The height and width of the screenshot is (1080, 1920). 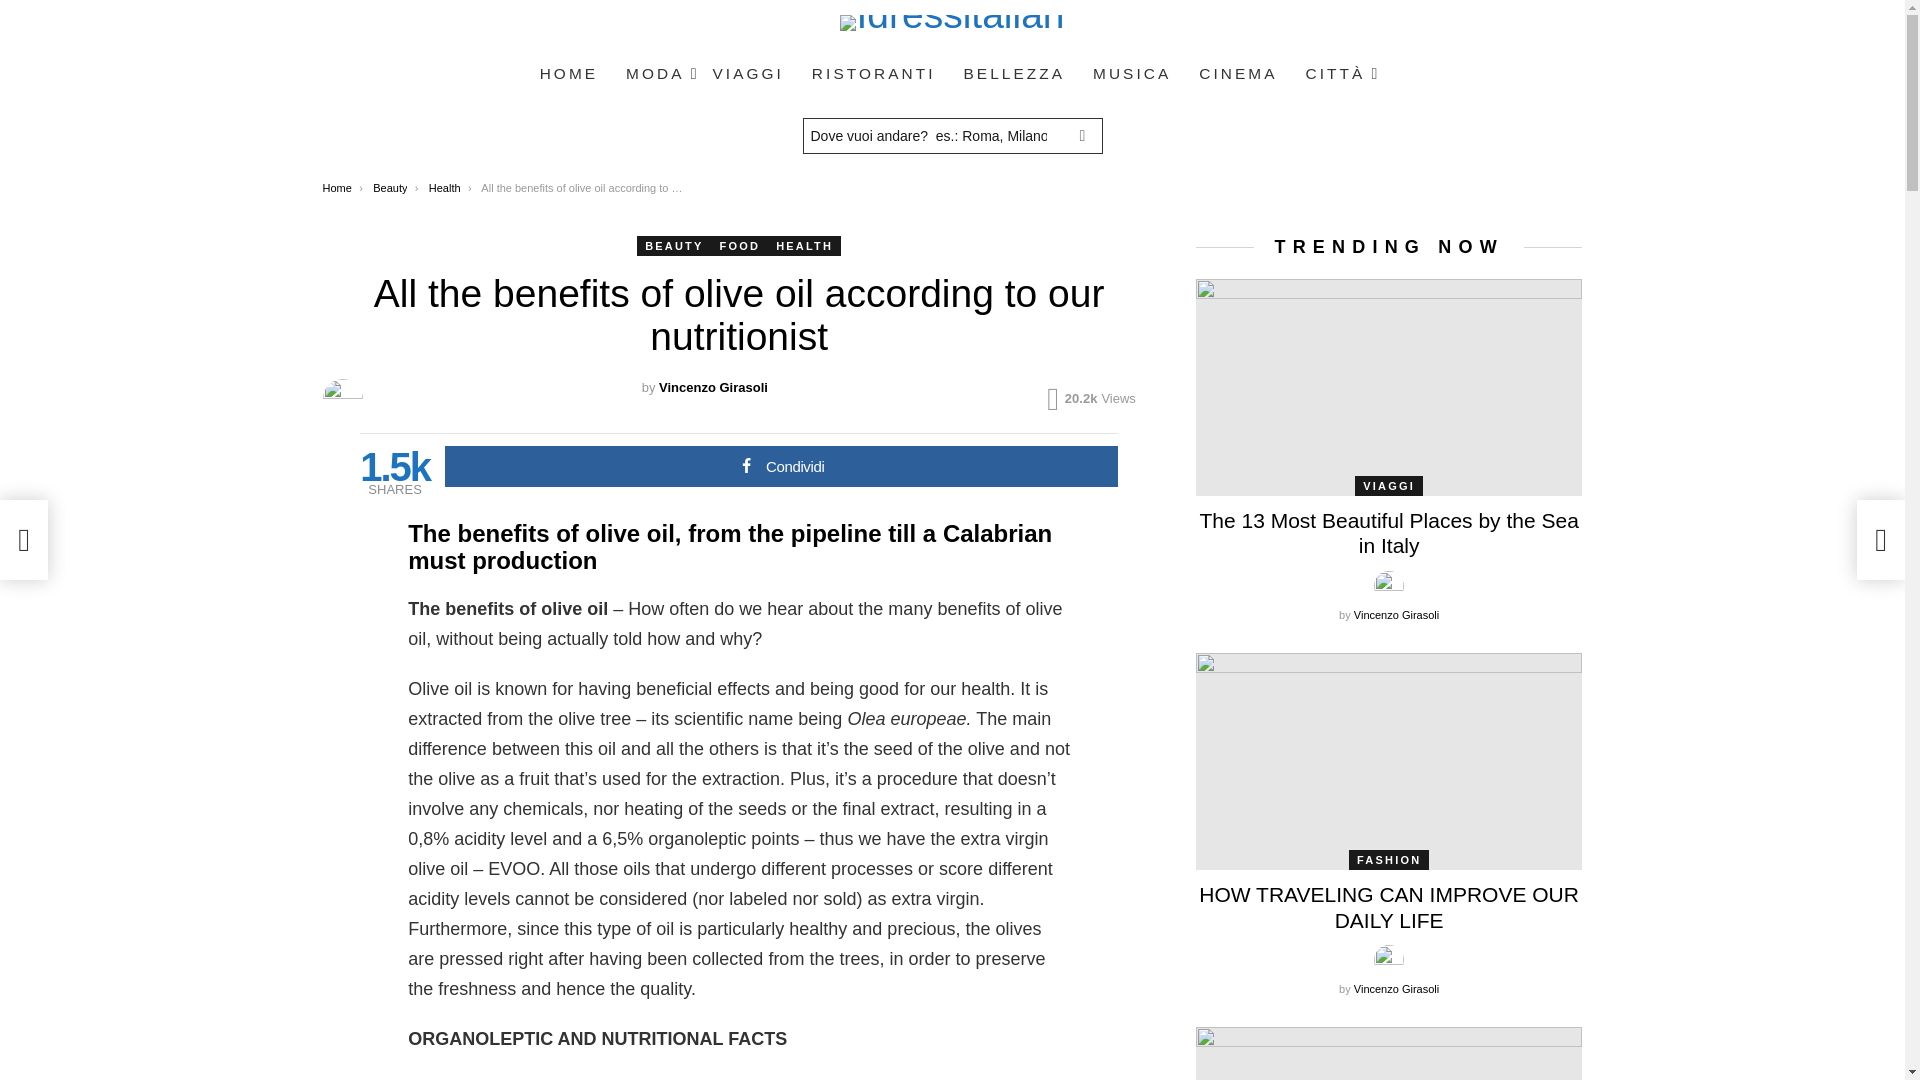 I want to click on HEALTH, so click(x=804, y=246).